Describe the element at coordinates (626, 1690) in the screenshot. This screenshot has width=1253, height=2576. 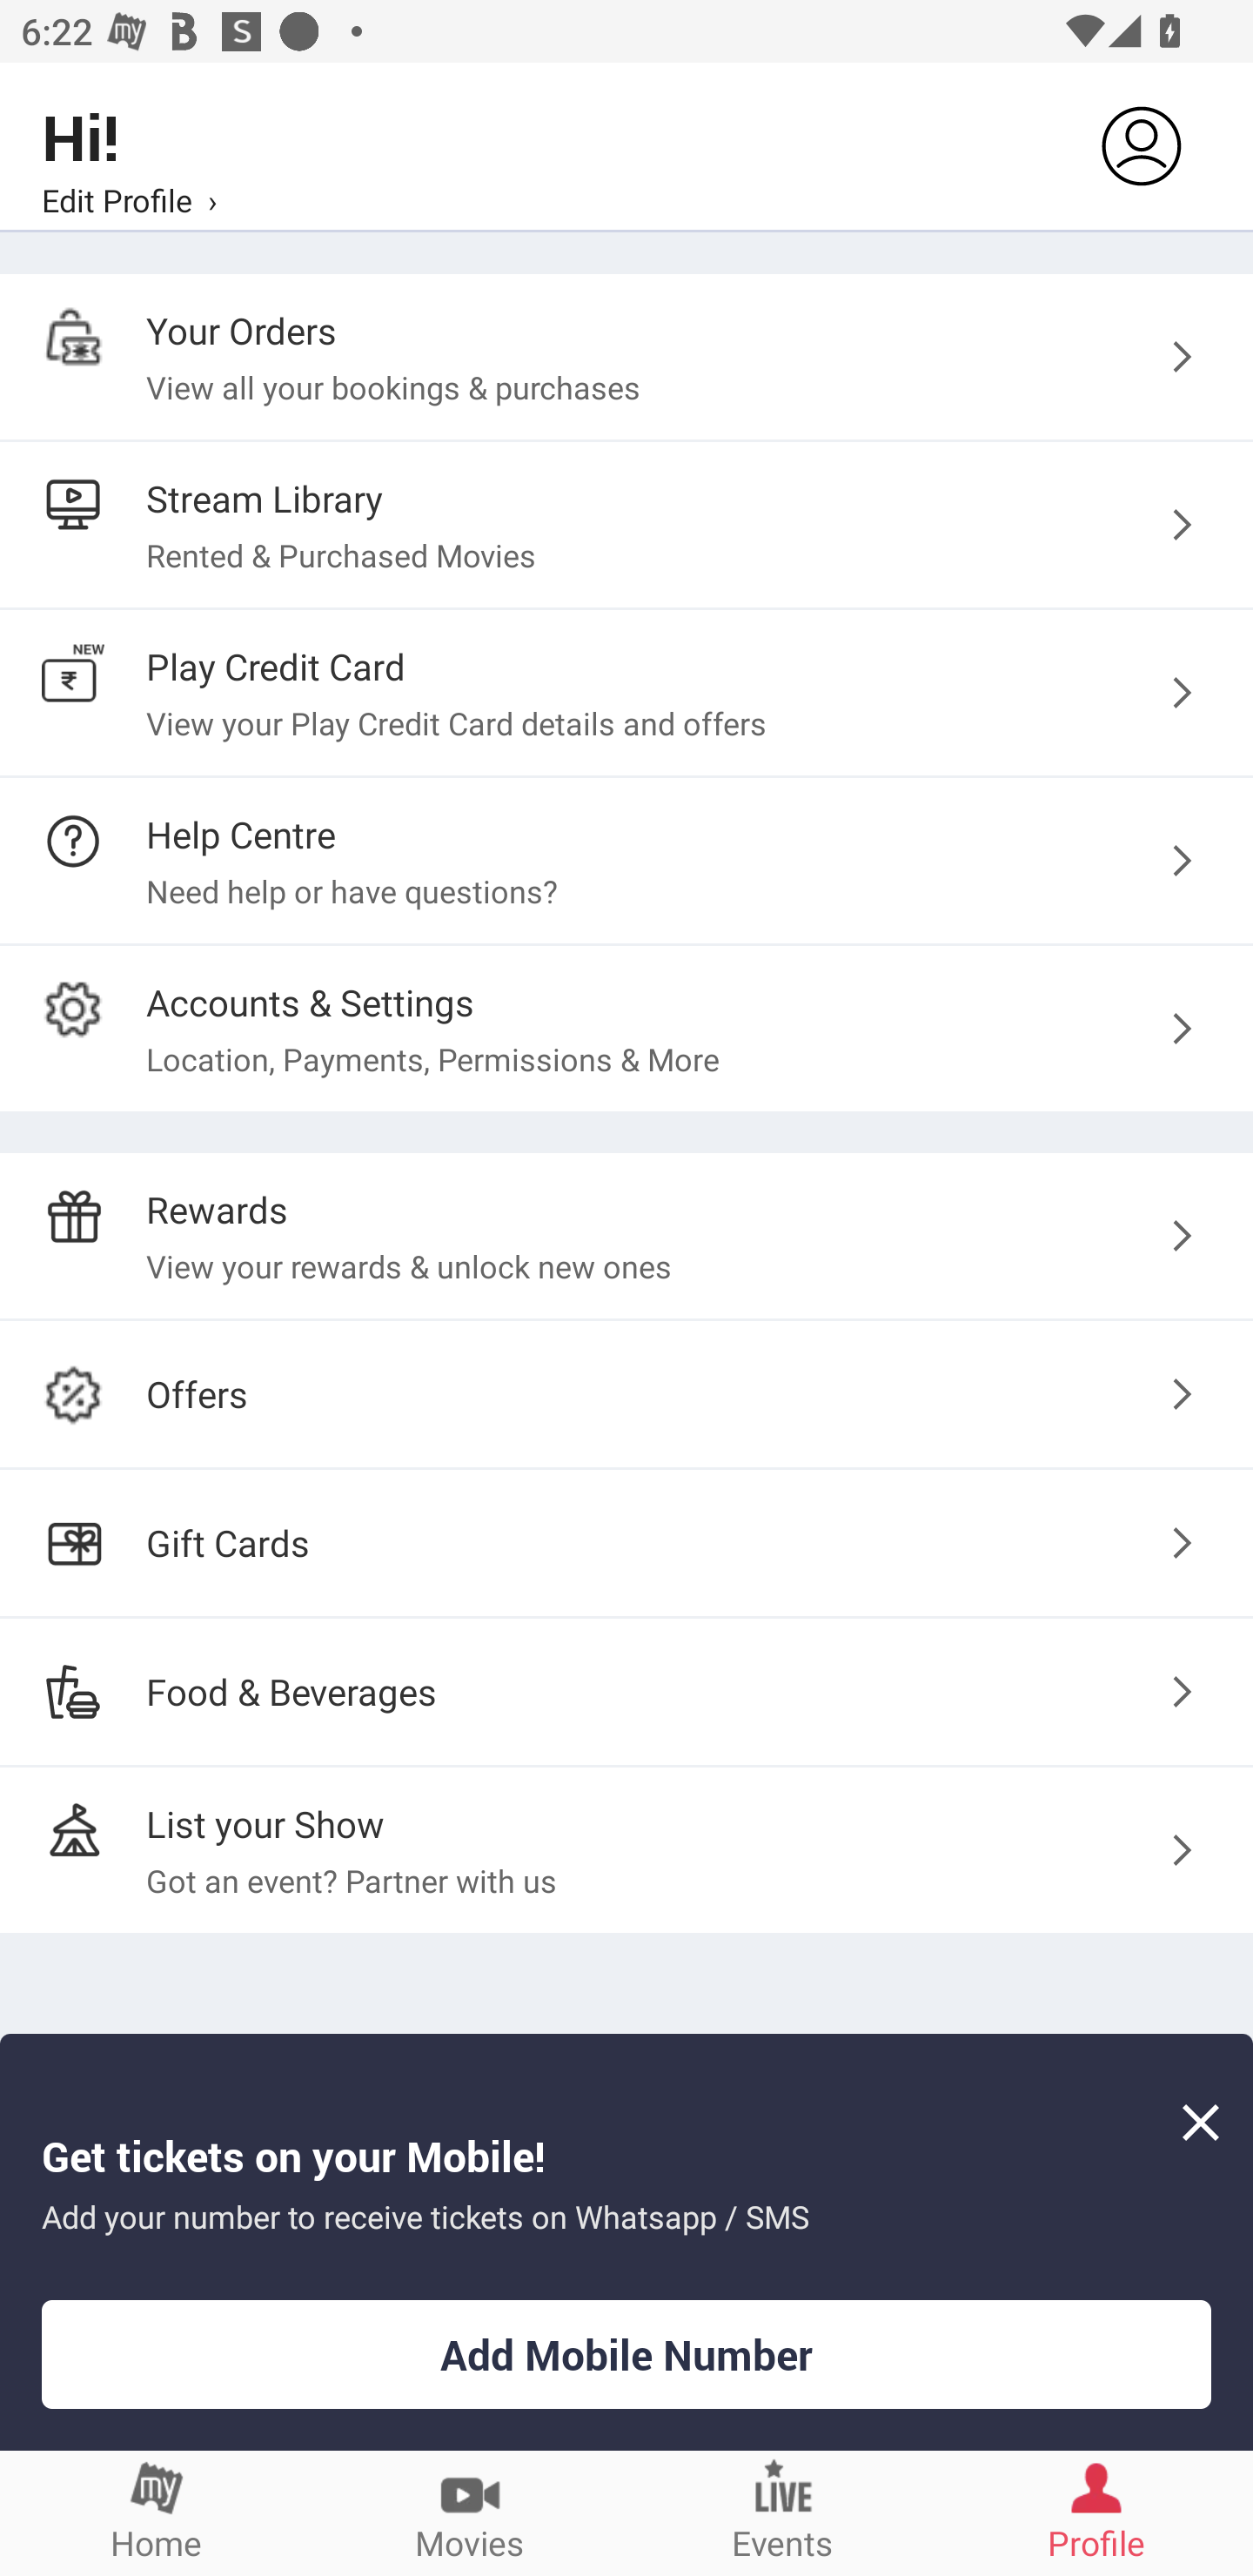
I see `Food & Beverages` at that location.